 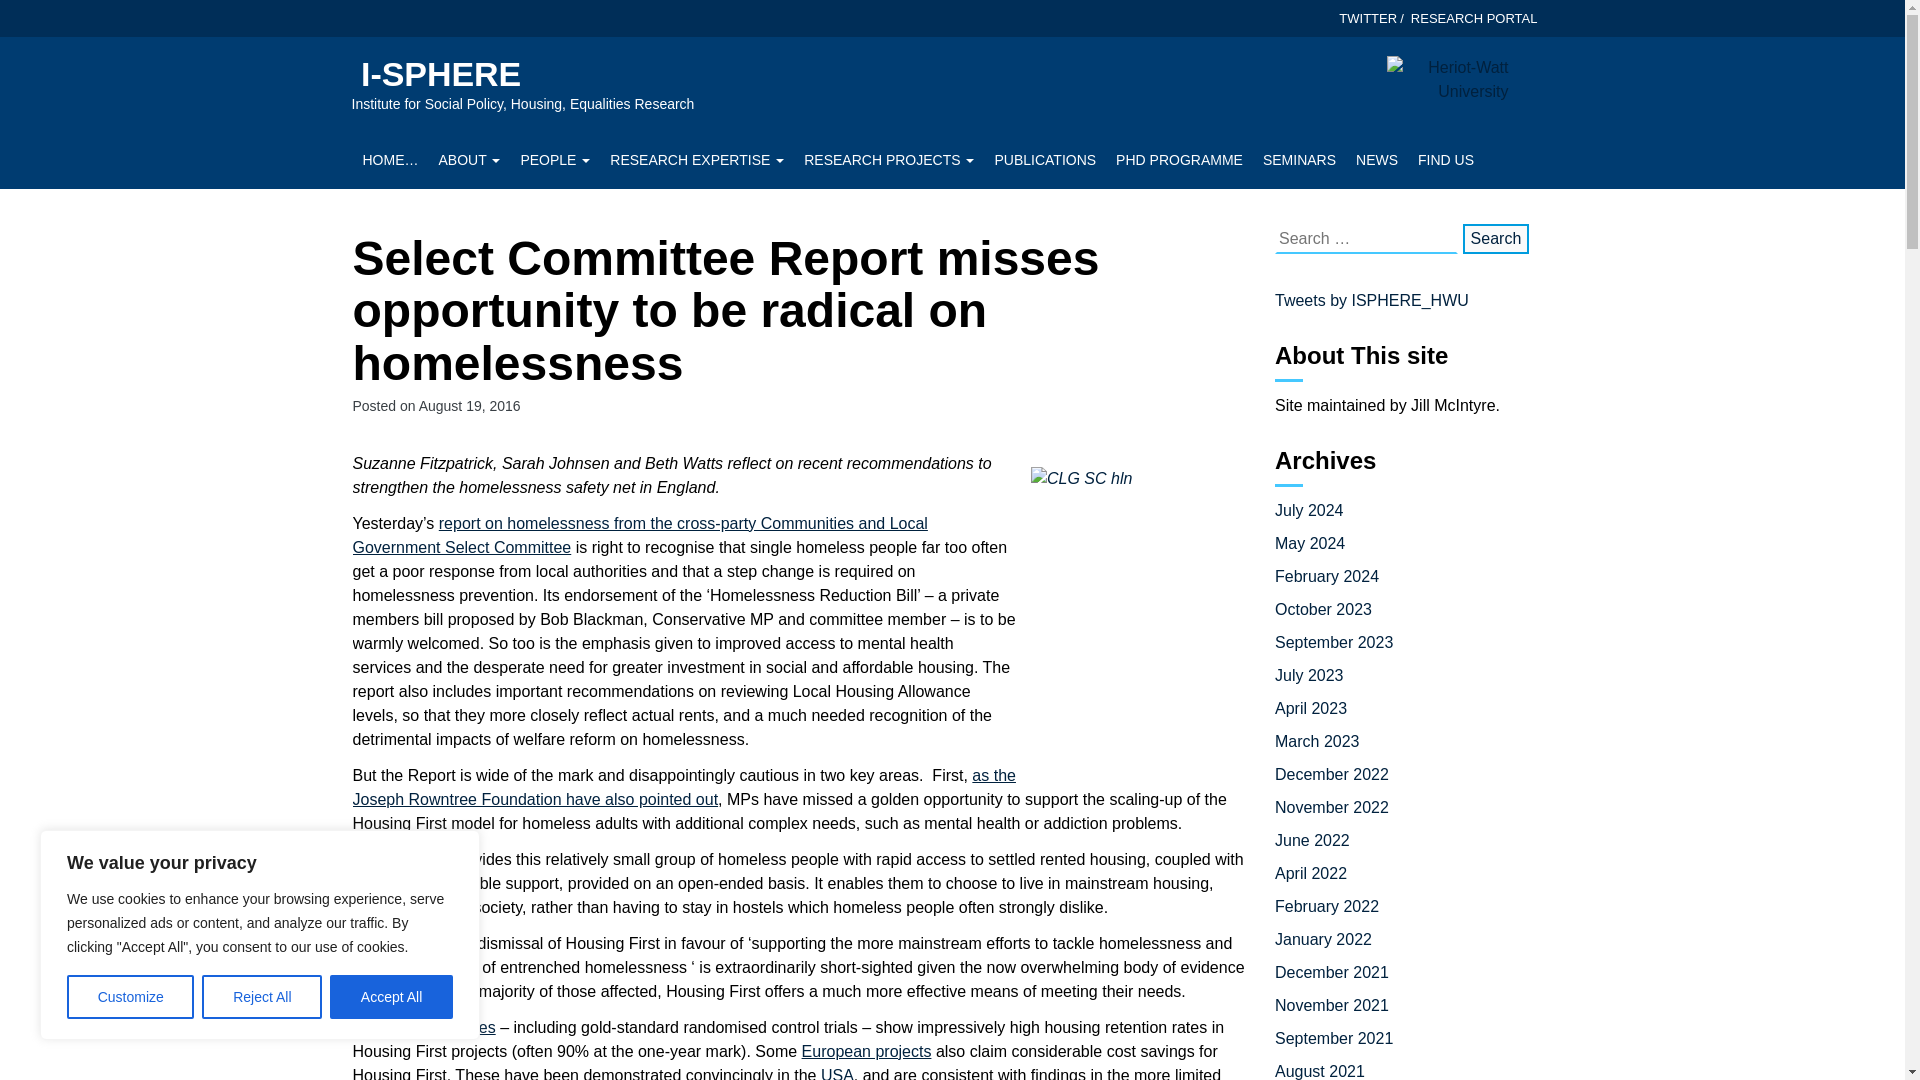 I want to click on Accept All, so click(x=392, y=997).